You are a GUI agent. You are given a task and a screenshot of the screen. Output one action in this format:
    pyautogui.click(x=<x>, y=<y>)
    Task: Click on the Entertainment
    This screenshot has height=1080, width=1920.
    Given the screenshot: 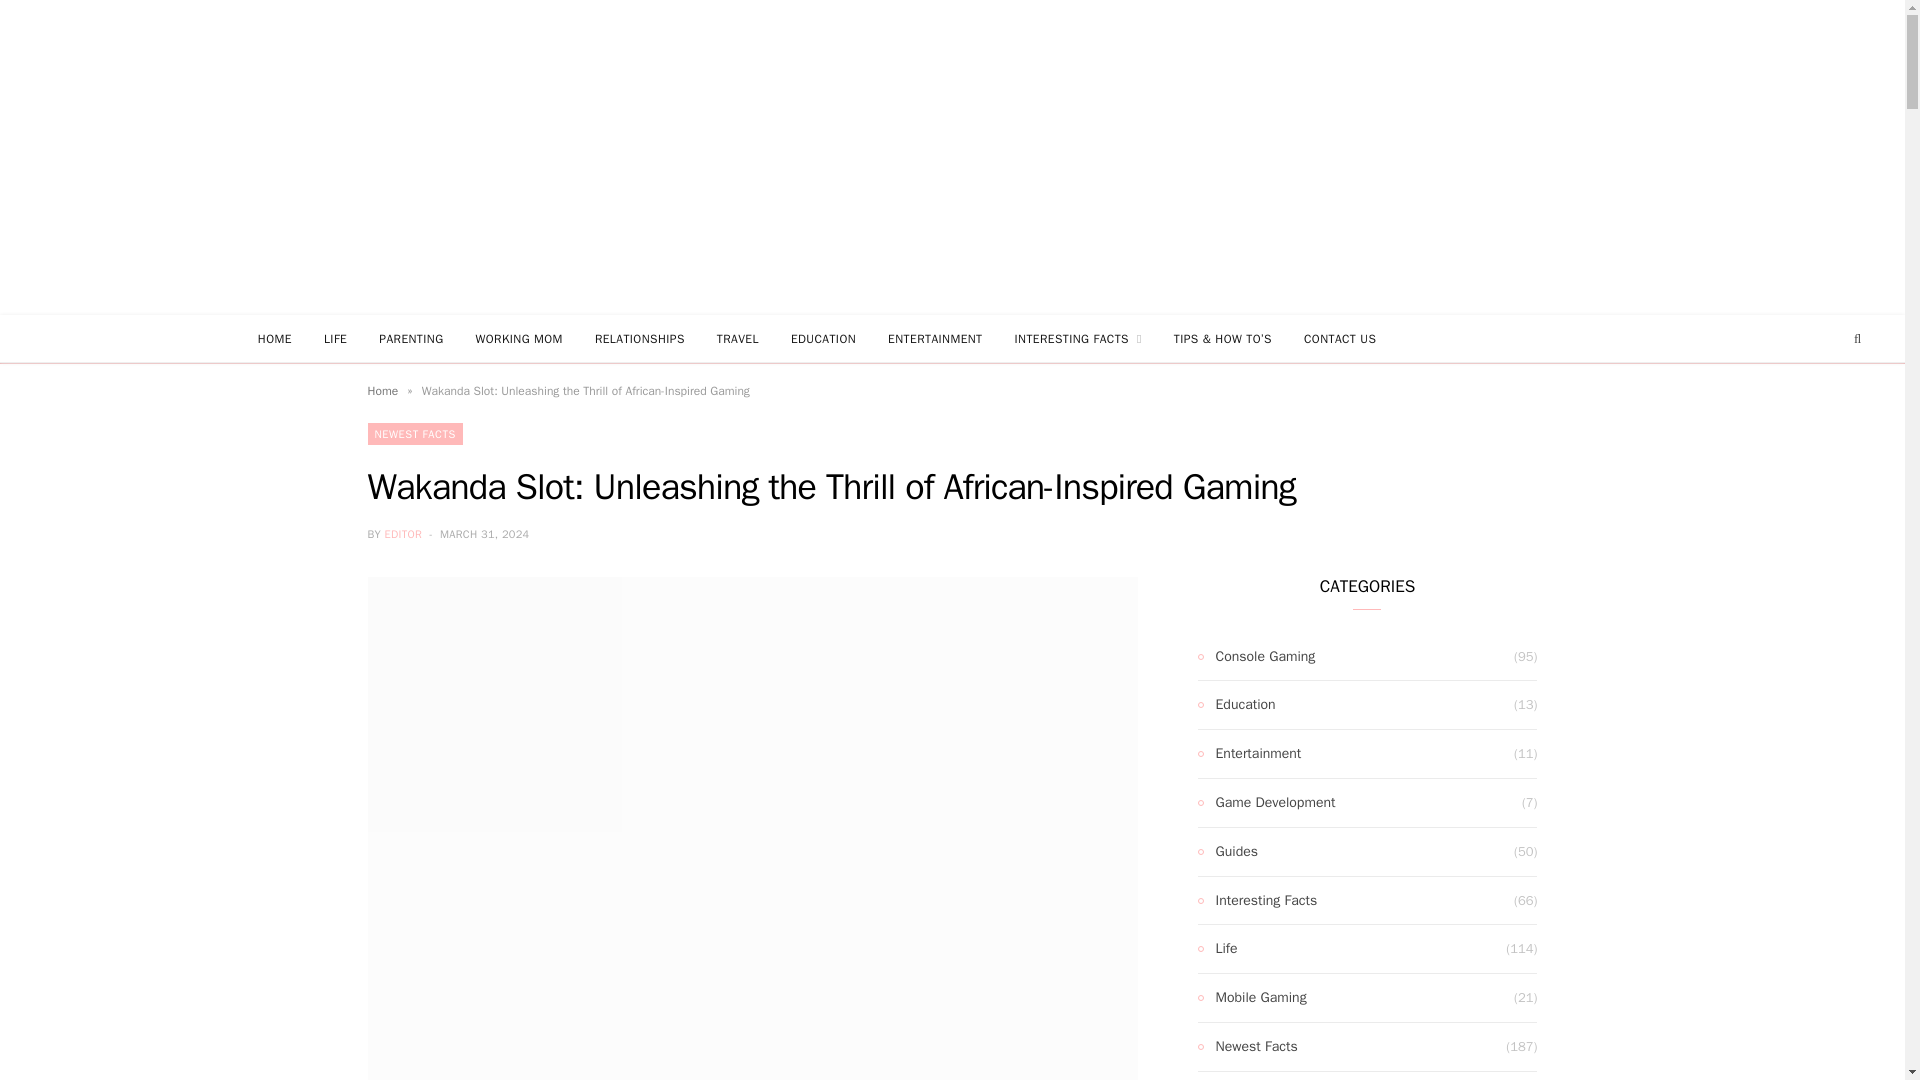 What is the action you would take?
    pyautogui.click(x=1250, y=753)
    